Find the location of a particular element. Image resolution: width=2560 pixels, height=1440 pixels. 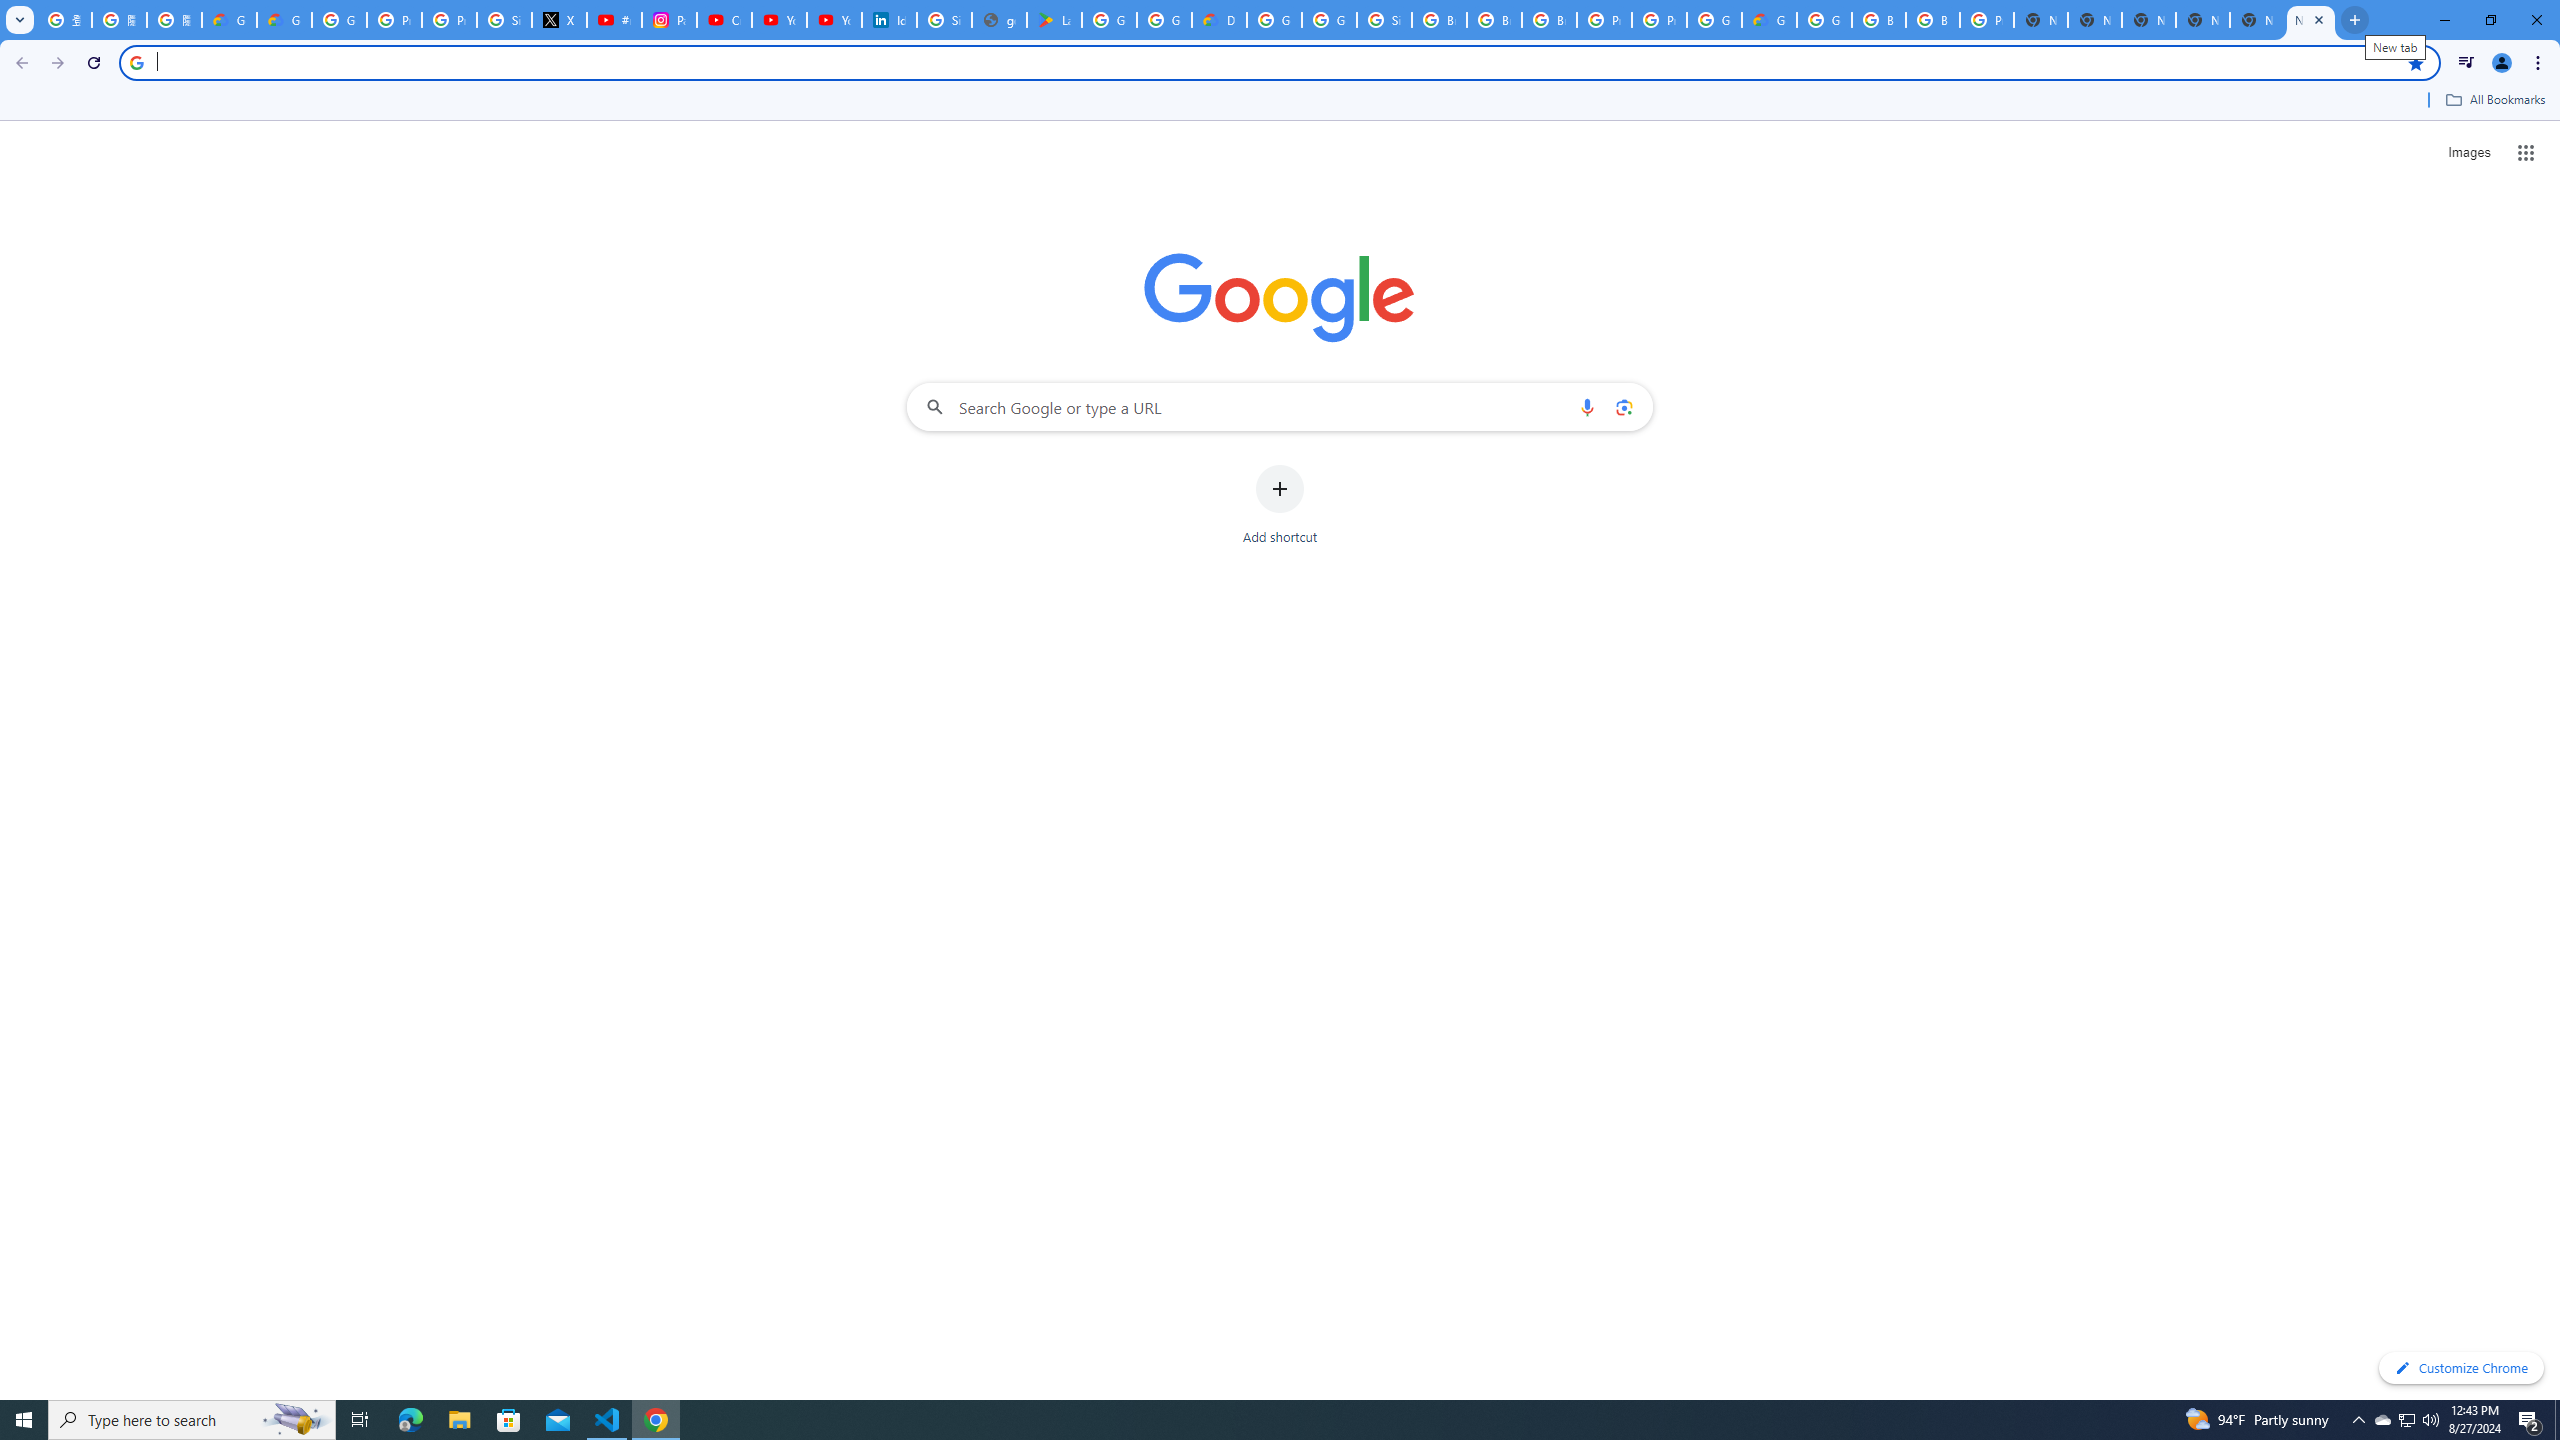

Google Cloud Platform is located at coordinates (1714, 20).